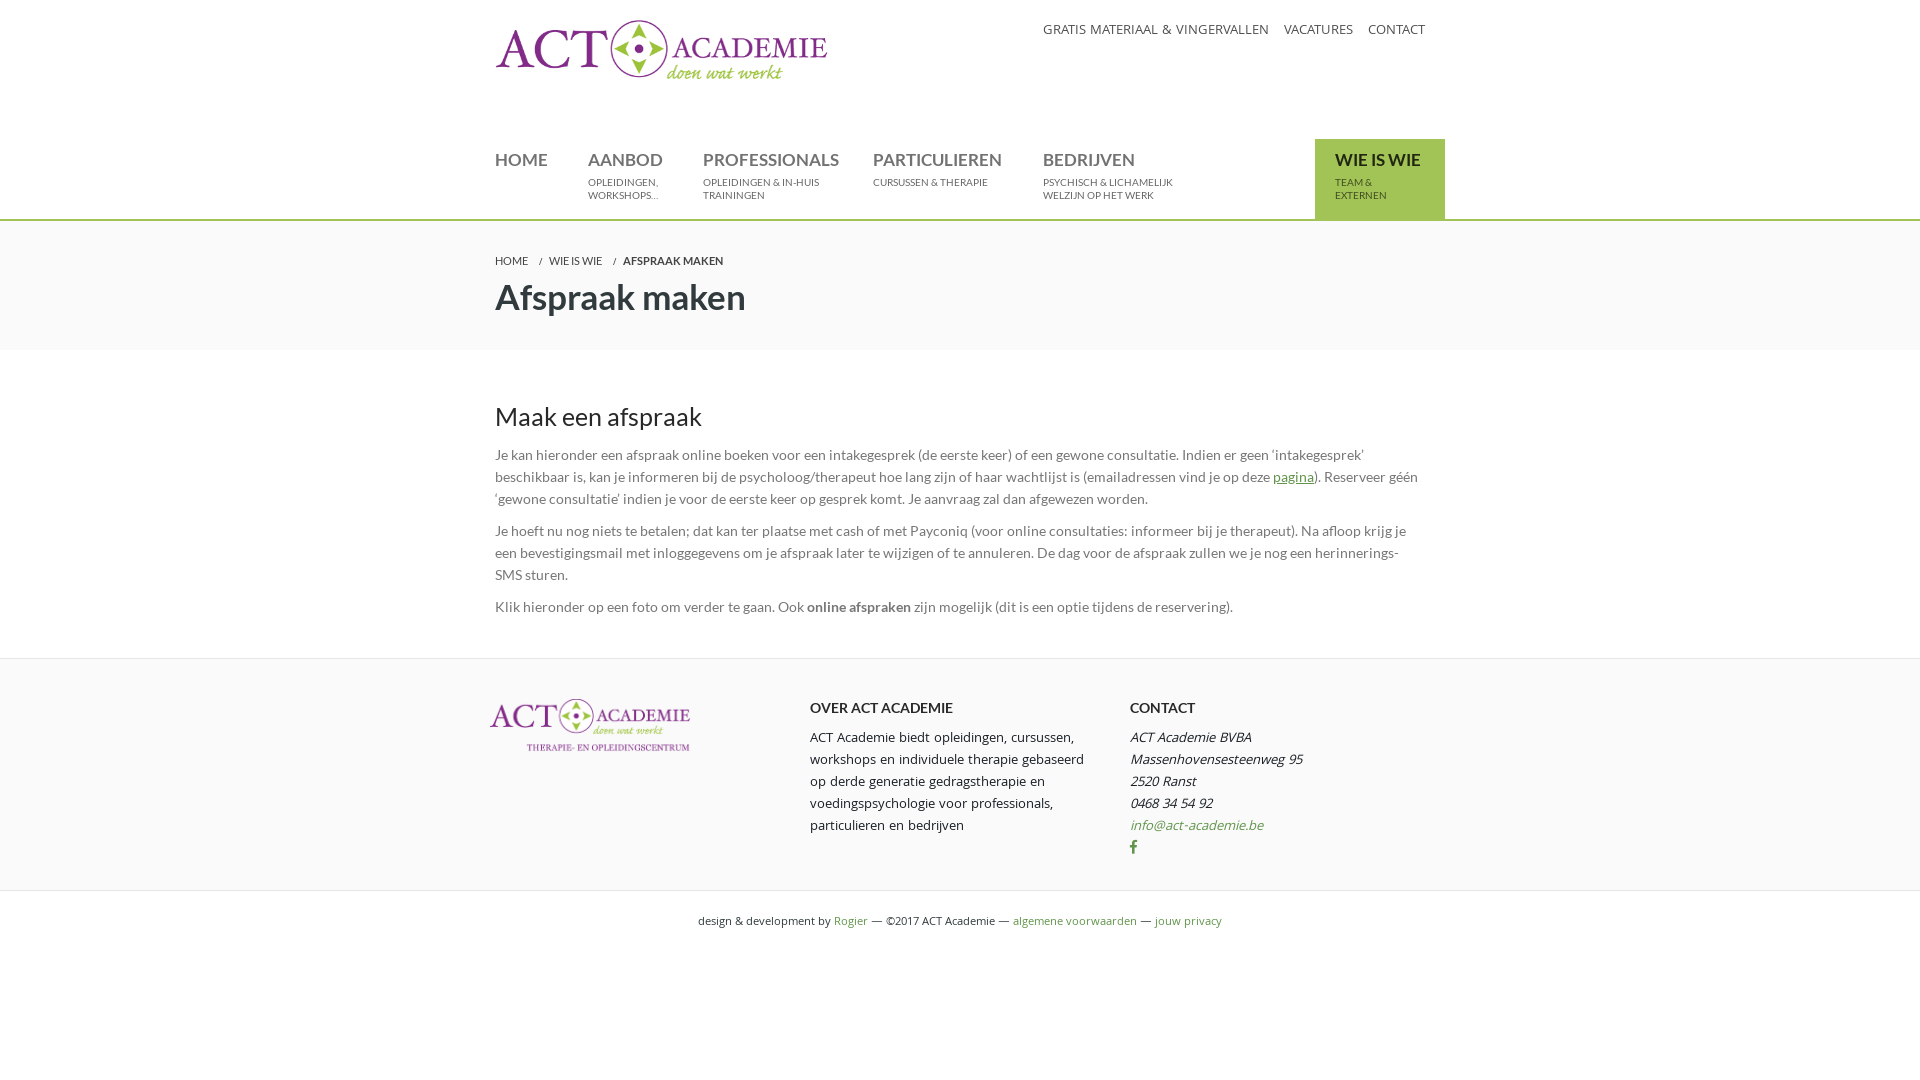 The image size is (1920, 1080). I want to click on BEDRIJVEN
PSYCHISCH & LICHAMELIJK WELZIJN OP HET WERK , so click(1108, 179).